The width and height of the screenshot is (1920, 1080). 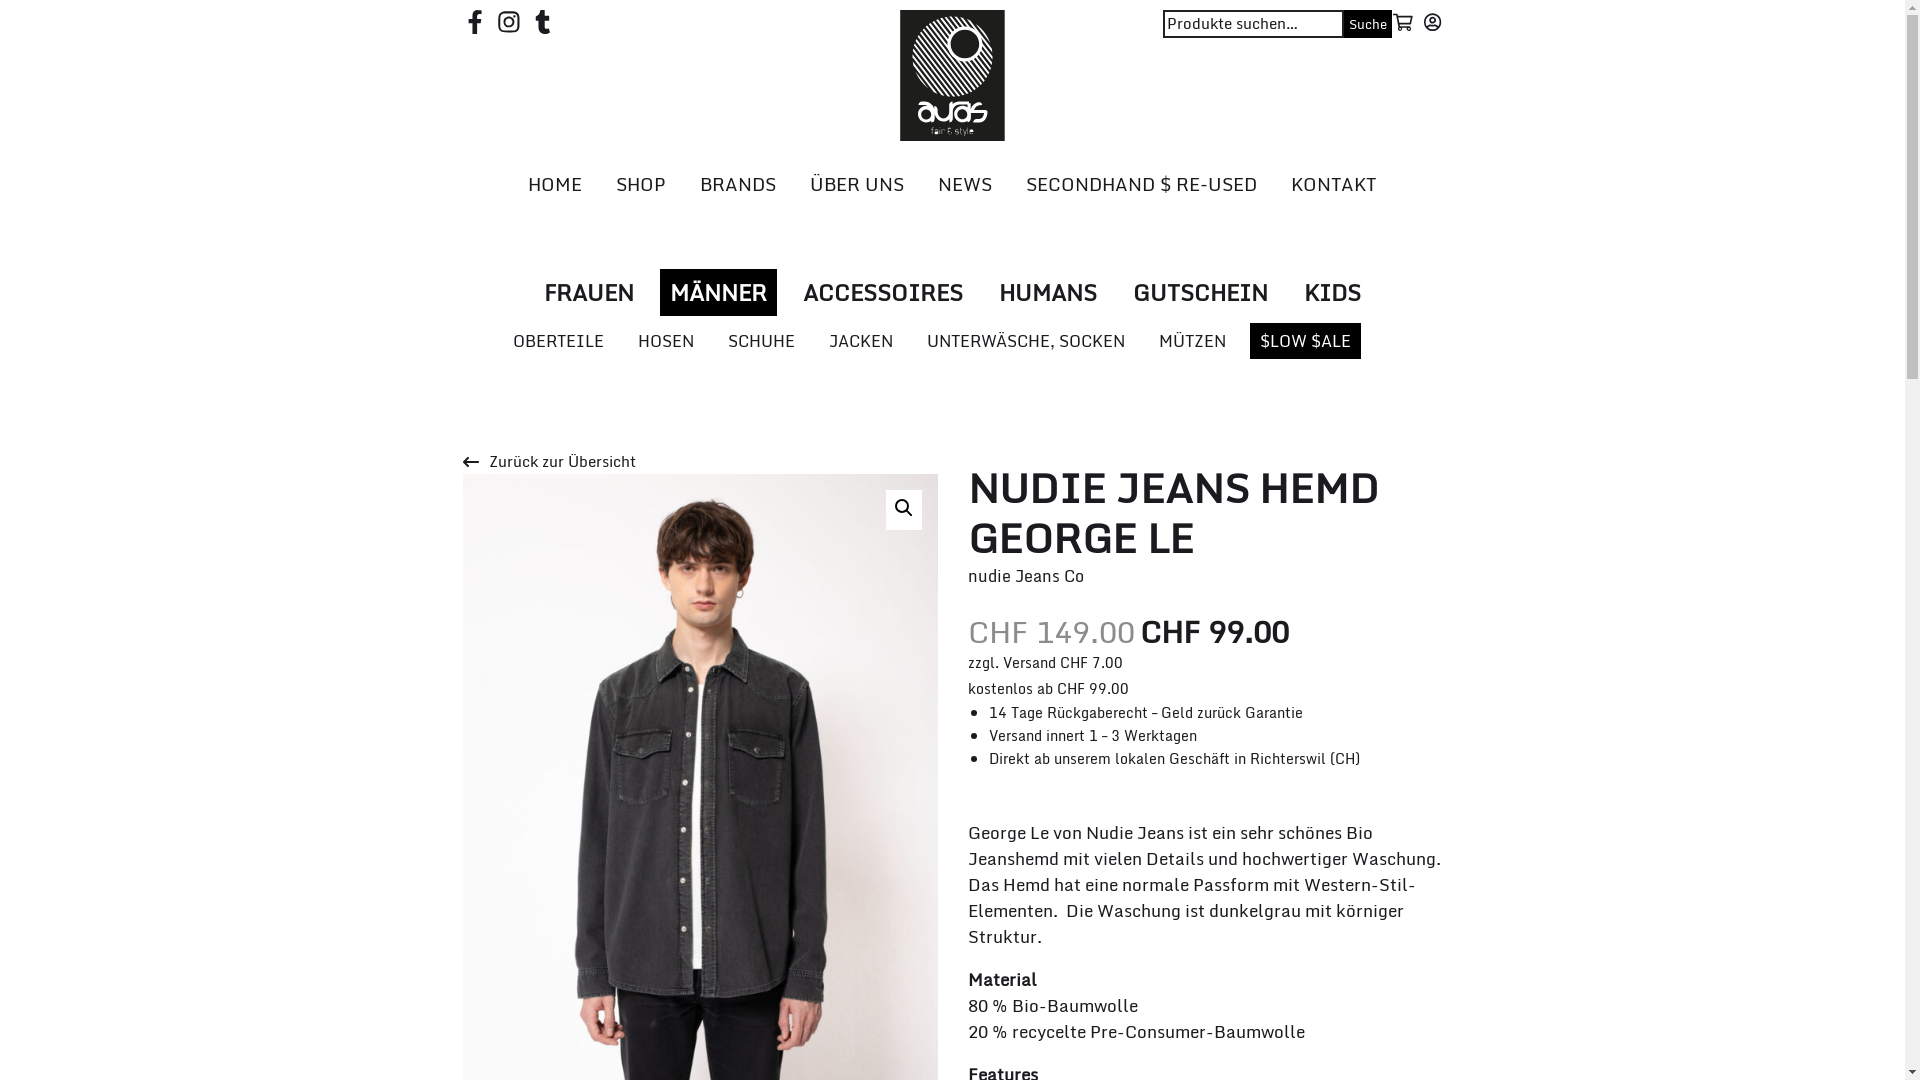 I want to click on BRANDS, so click(x=738, y=184).